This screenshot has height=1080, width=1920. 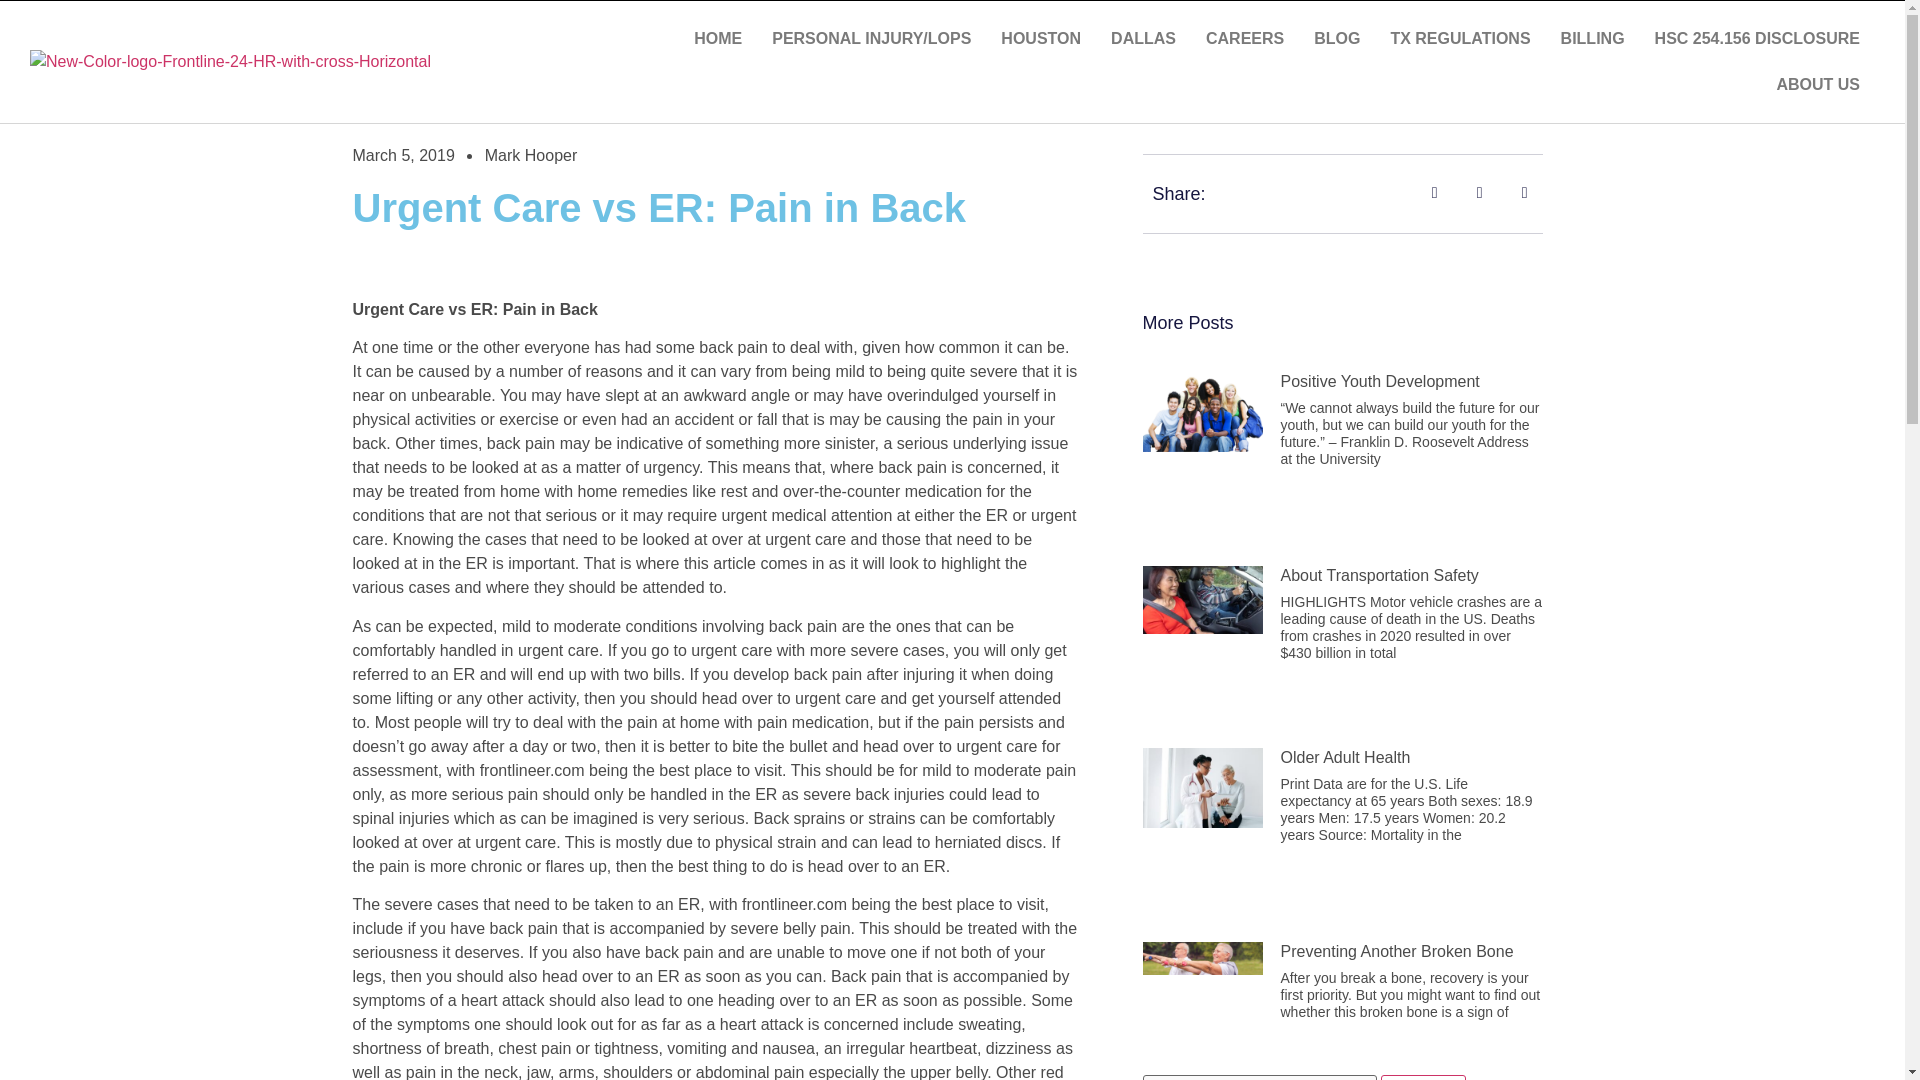 I want to click on Mark Hooper, so click(x=531, y=156).